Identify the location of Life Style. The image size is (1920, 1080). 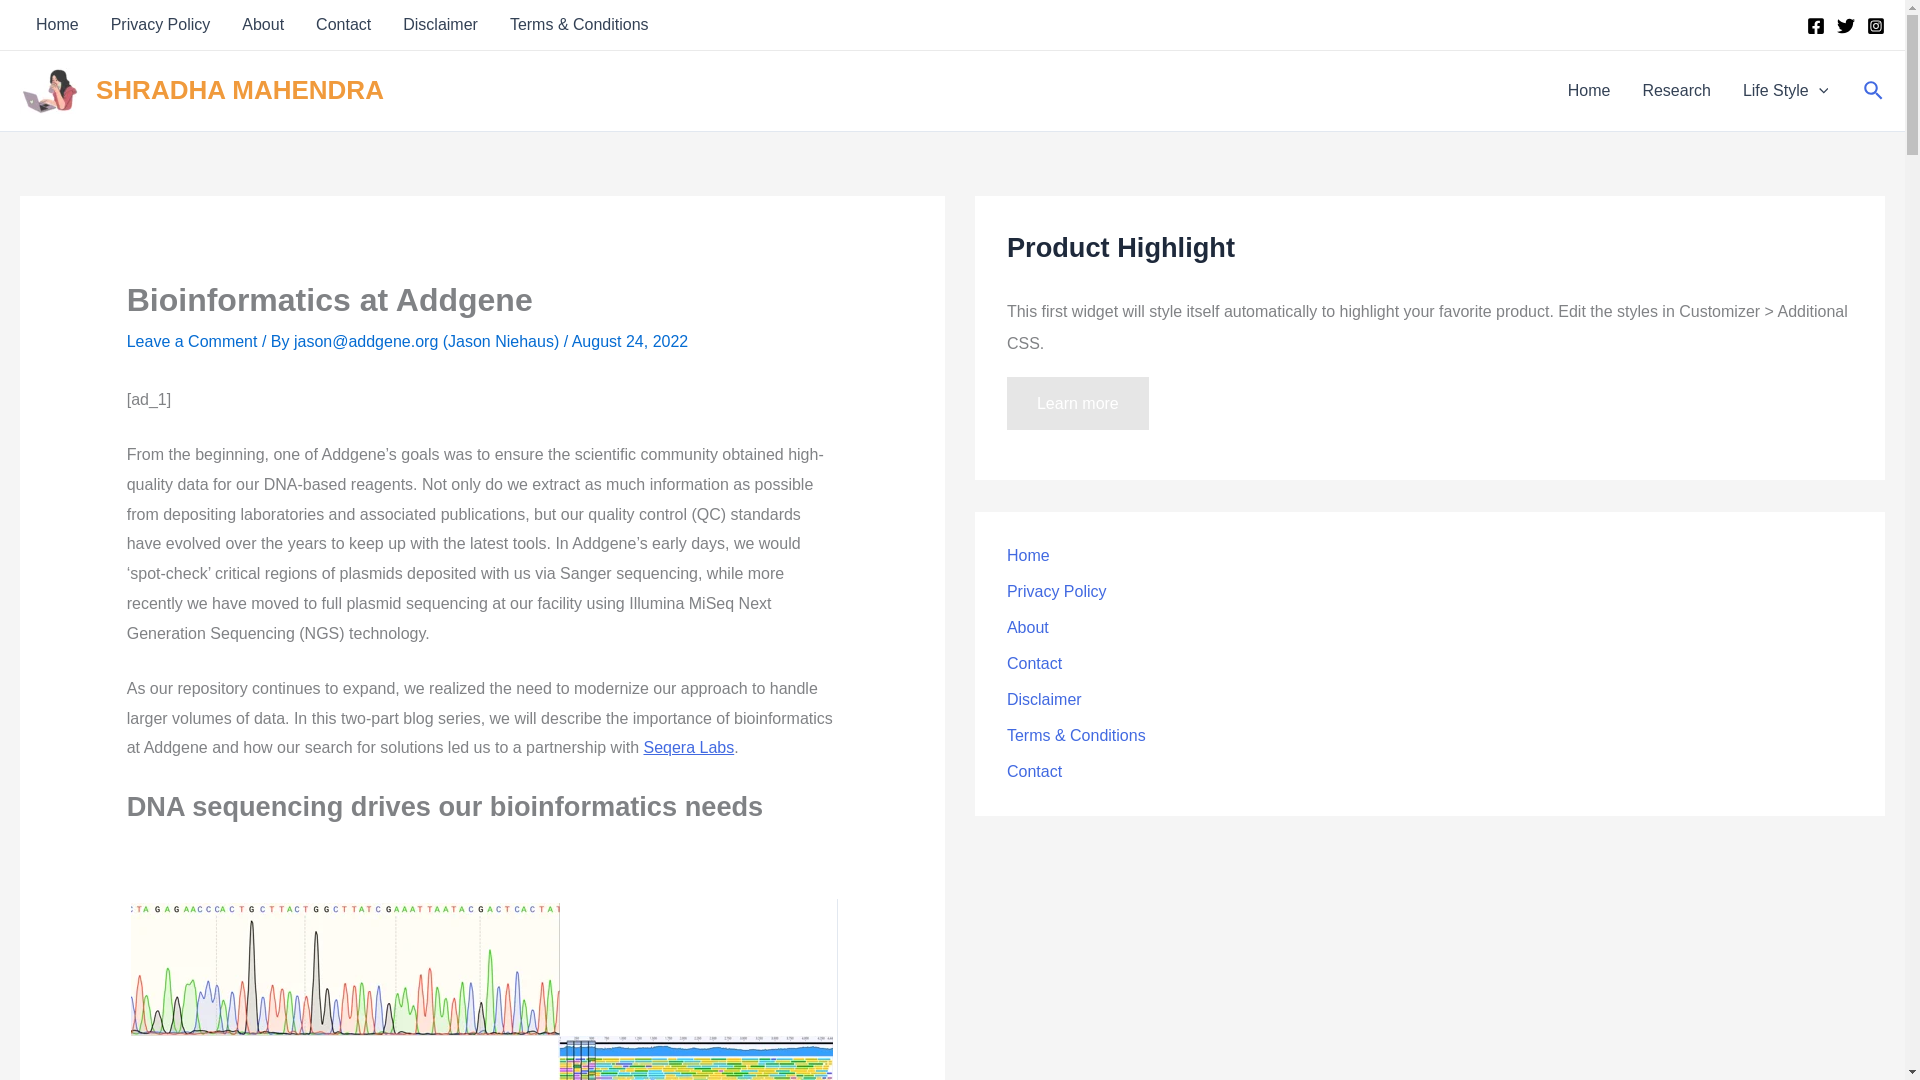
(1784, 90).